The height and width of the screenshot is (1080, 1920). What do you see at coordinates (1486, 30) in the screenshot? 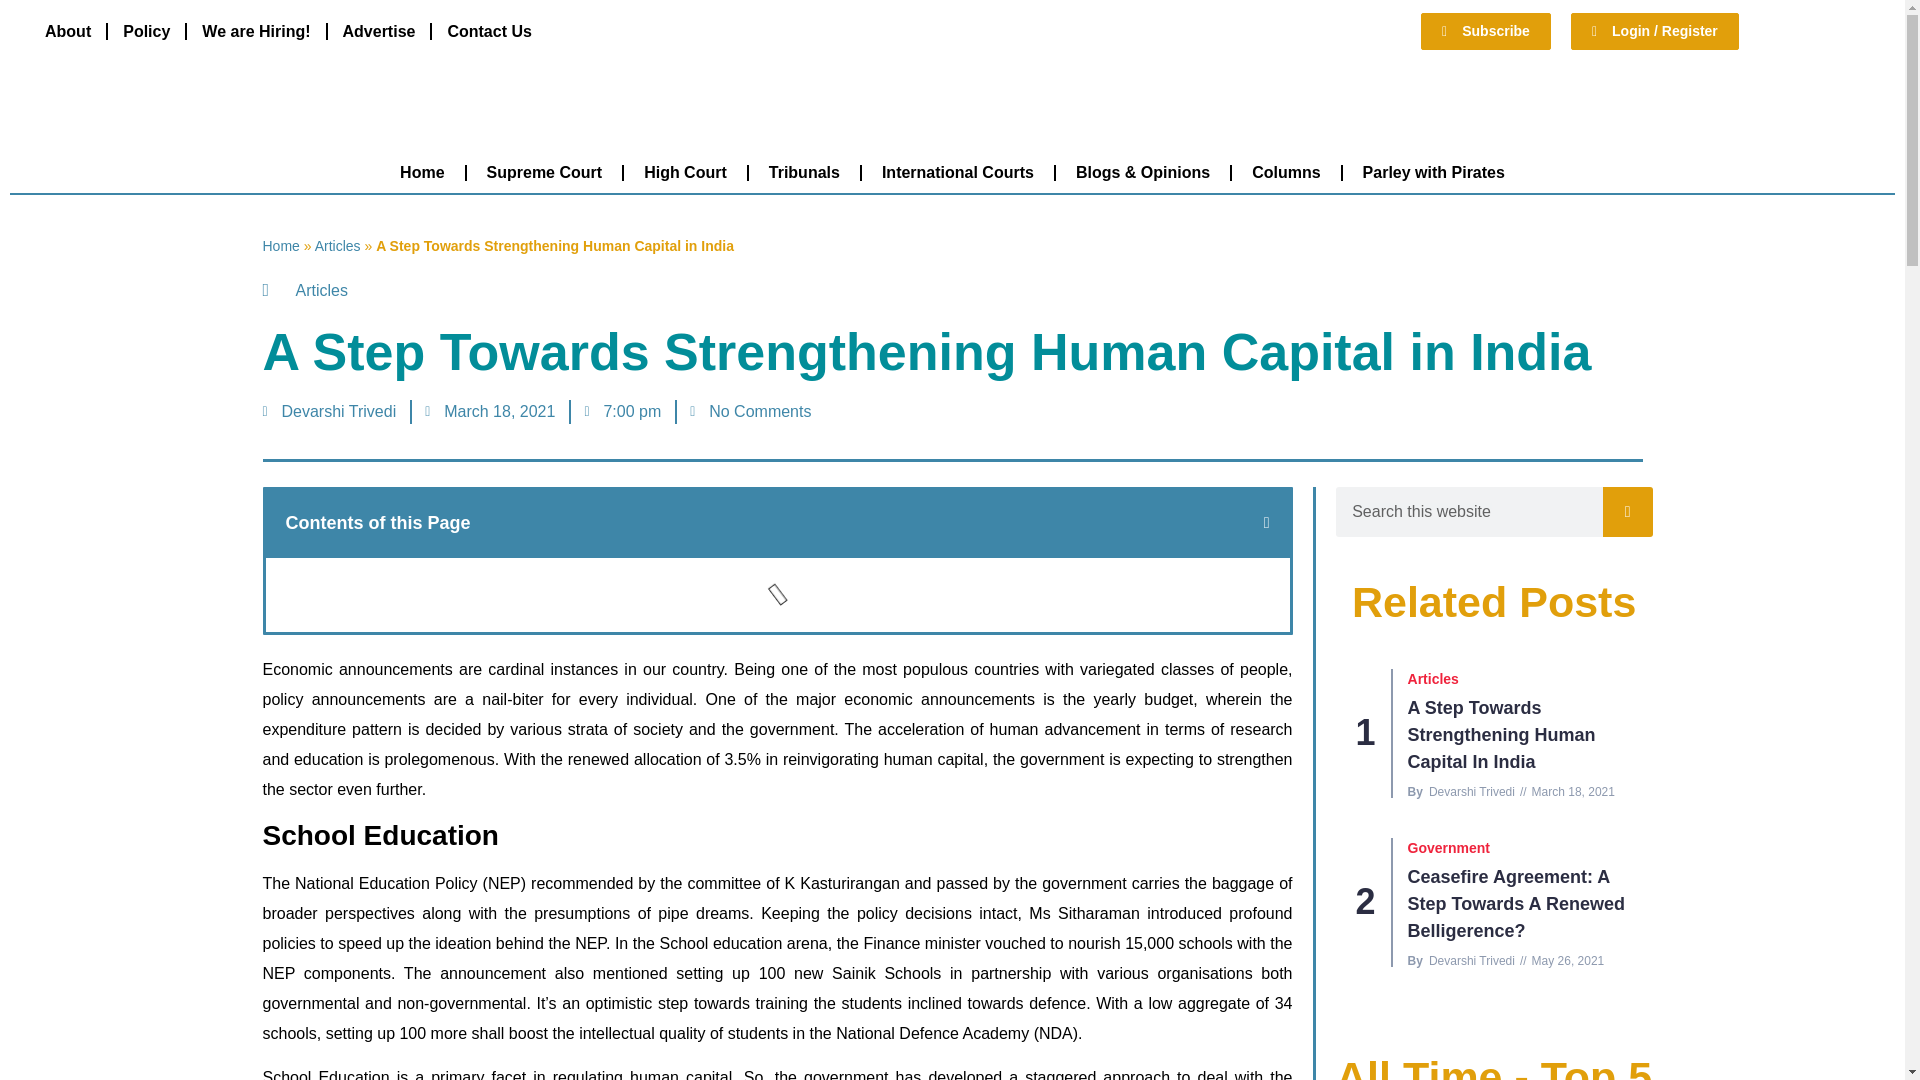
I see `Subscribe` at bounding box center [1486, 30].